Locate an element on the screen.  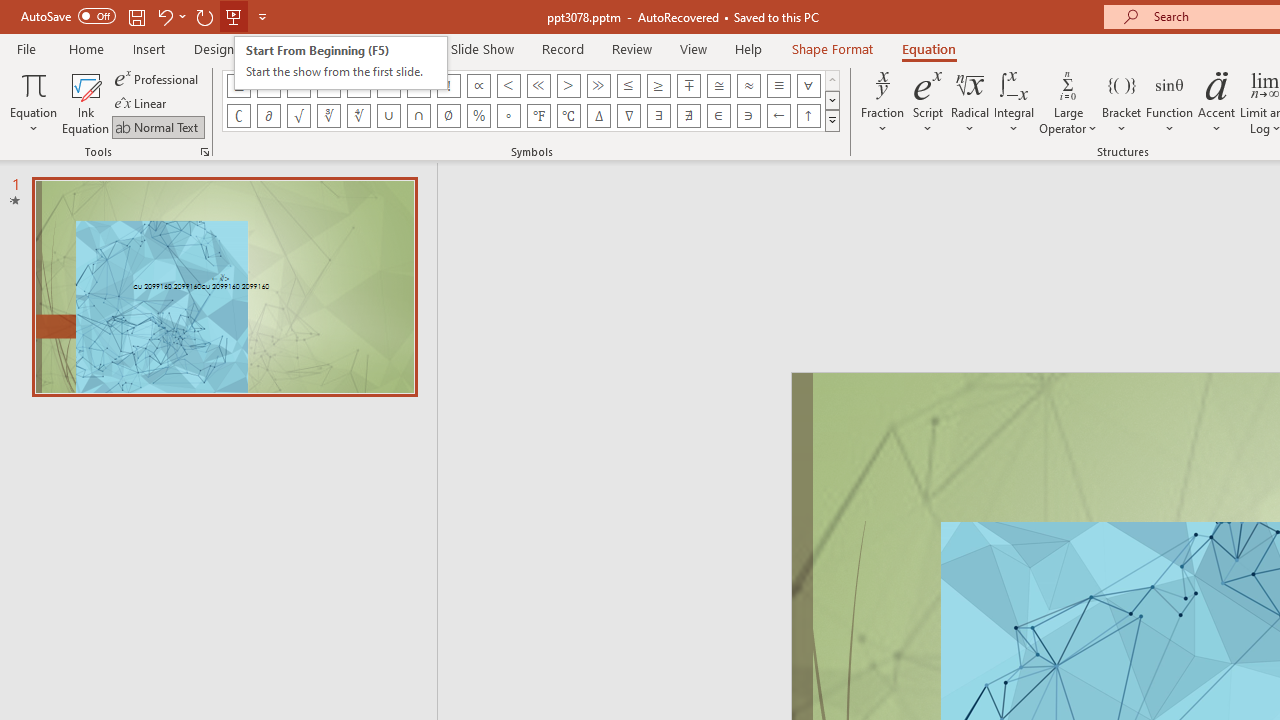
Equation Symbol Not Equal To is located at coordinates (328, 86).